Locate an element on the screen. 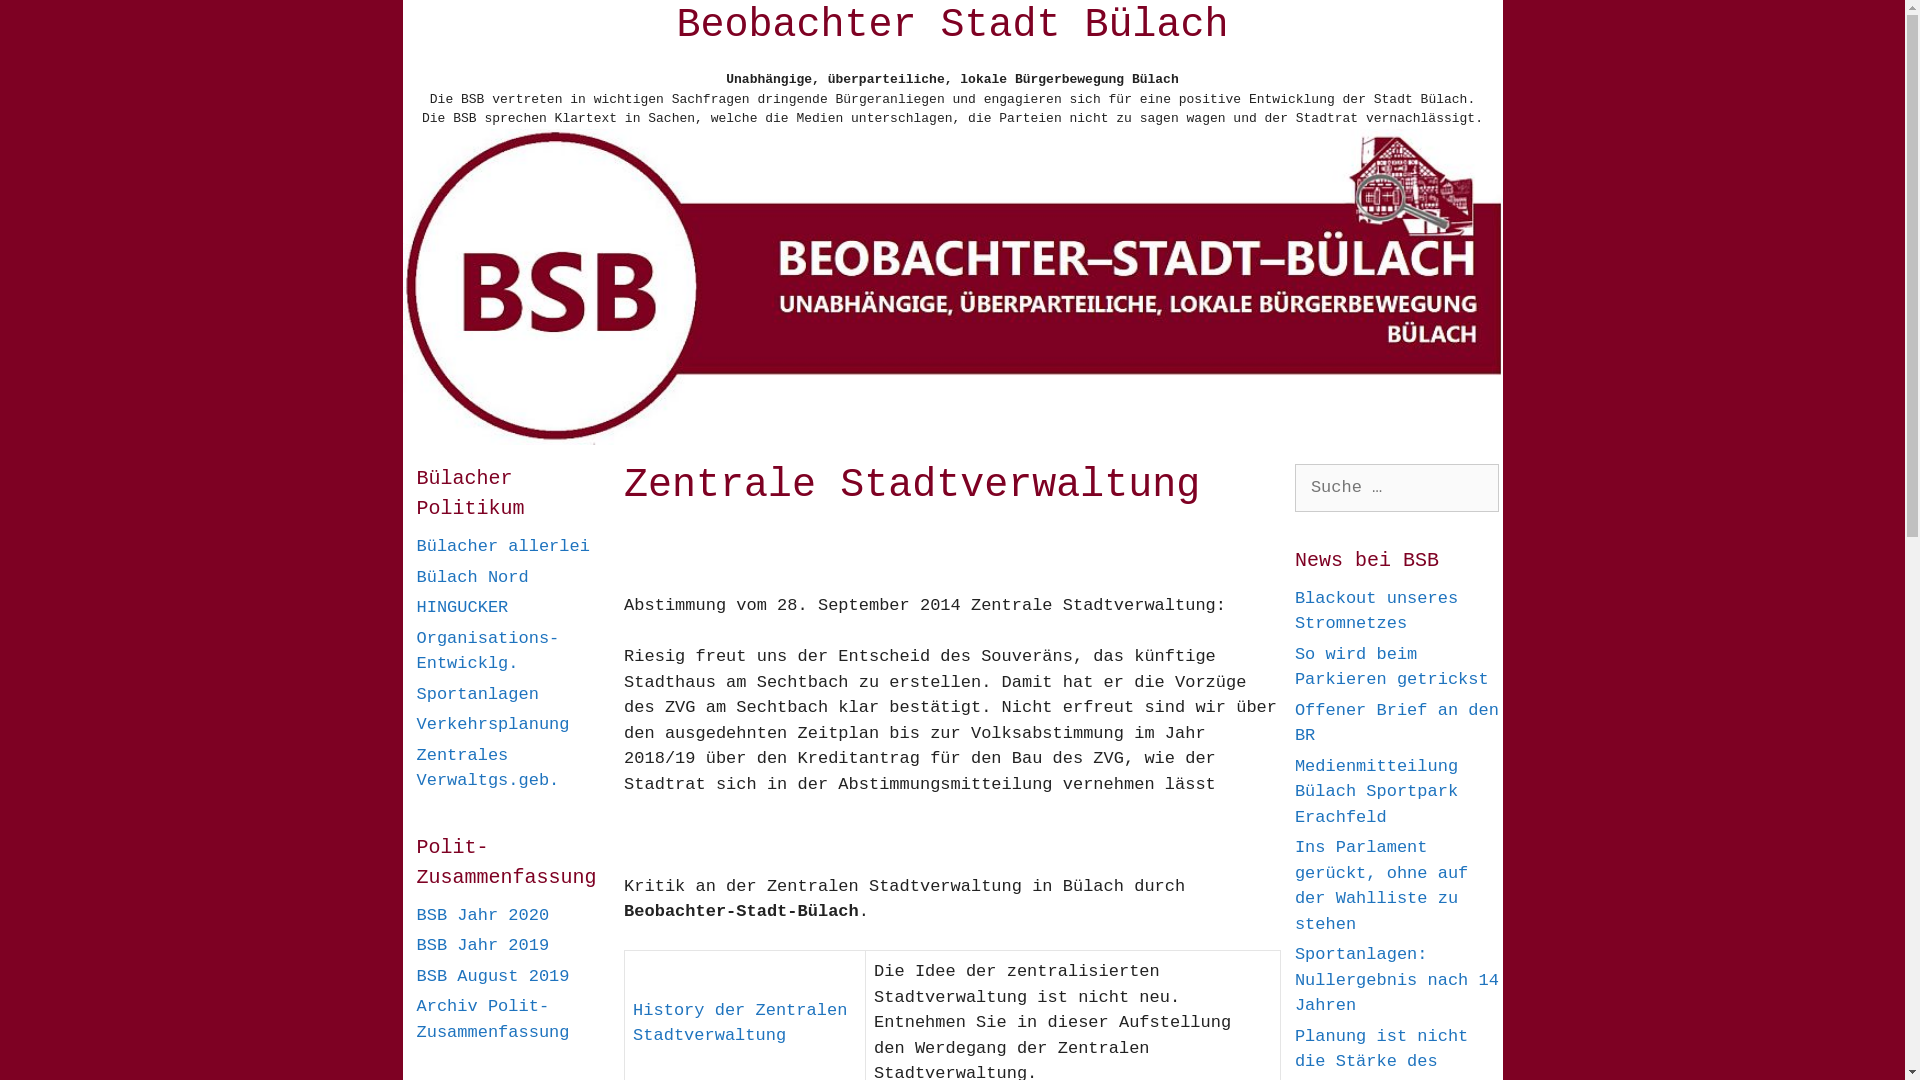 The height and width of the screenshot is (1080, 1920). Archiv Polit-Zusammenfassung is located at coordinates (492, 1020).